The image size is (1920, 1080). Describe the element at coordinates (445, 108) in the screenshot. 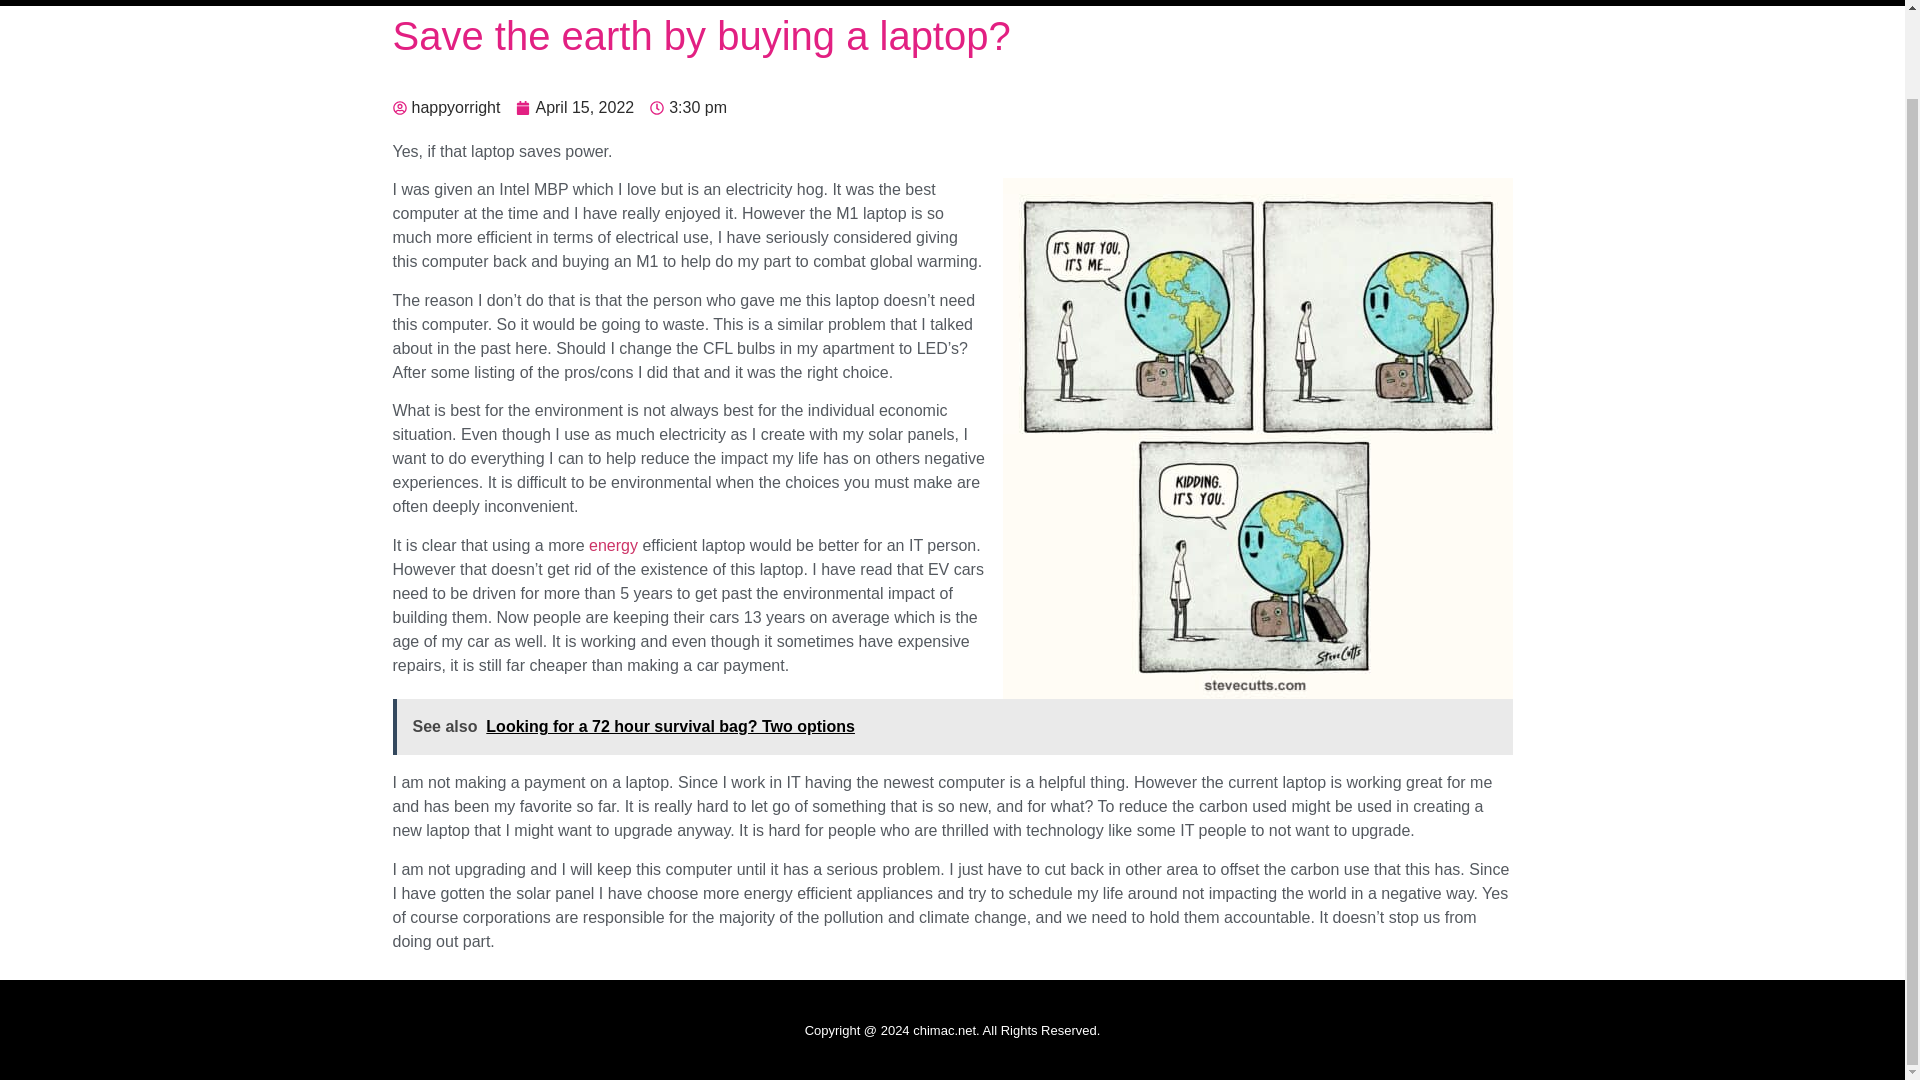

I see `happyorright` at that location.